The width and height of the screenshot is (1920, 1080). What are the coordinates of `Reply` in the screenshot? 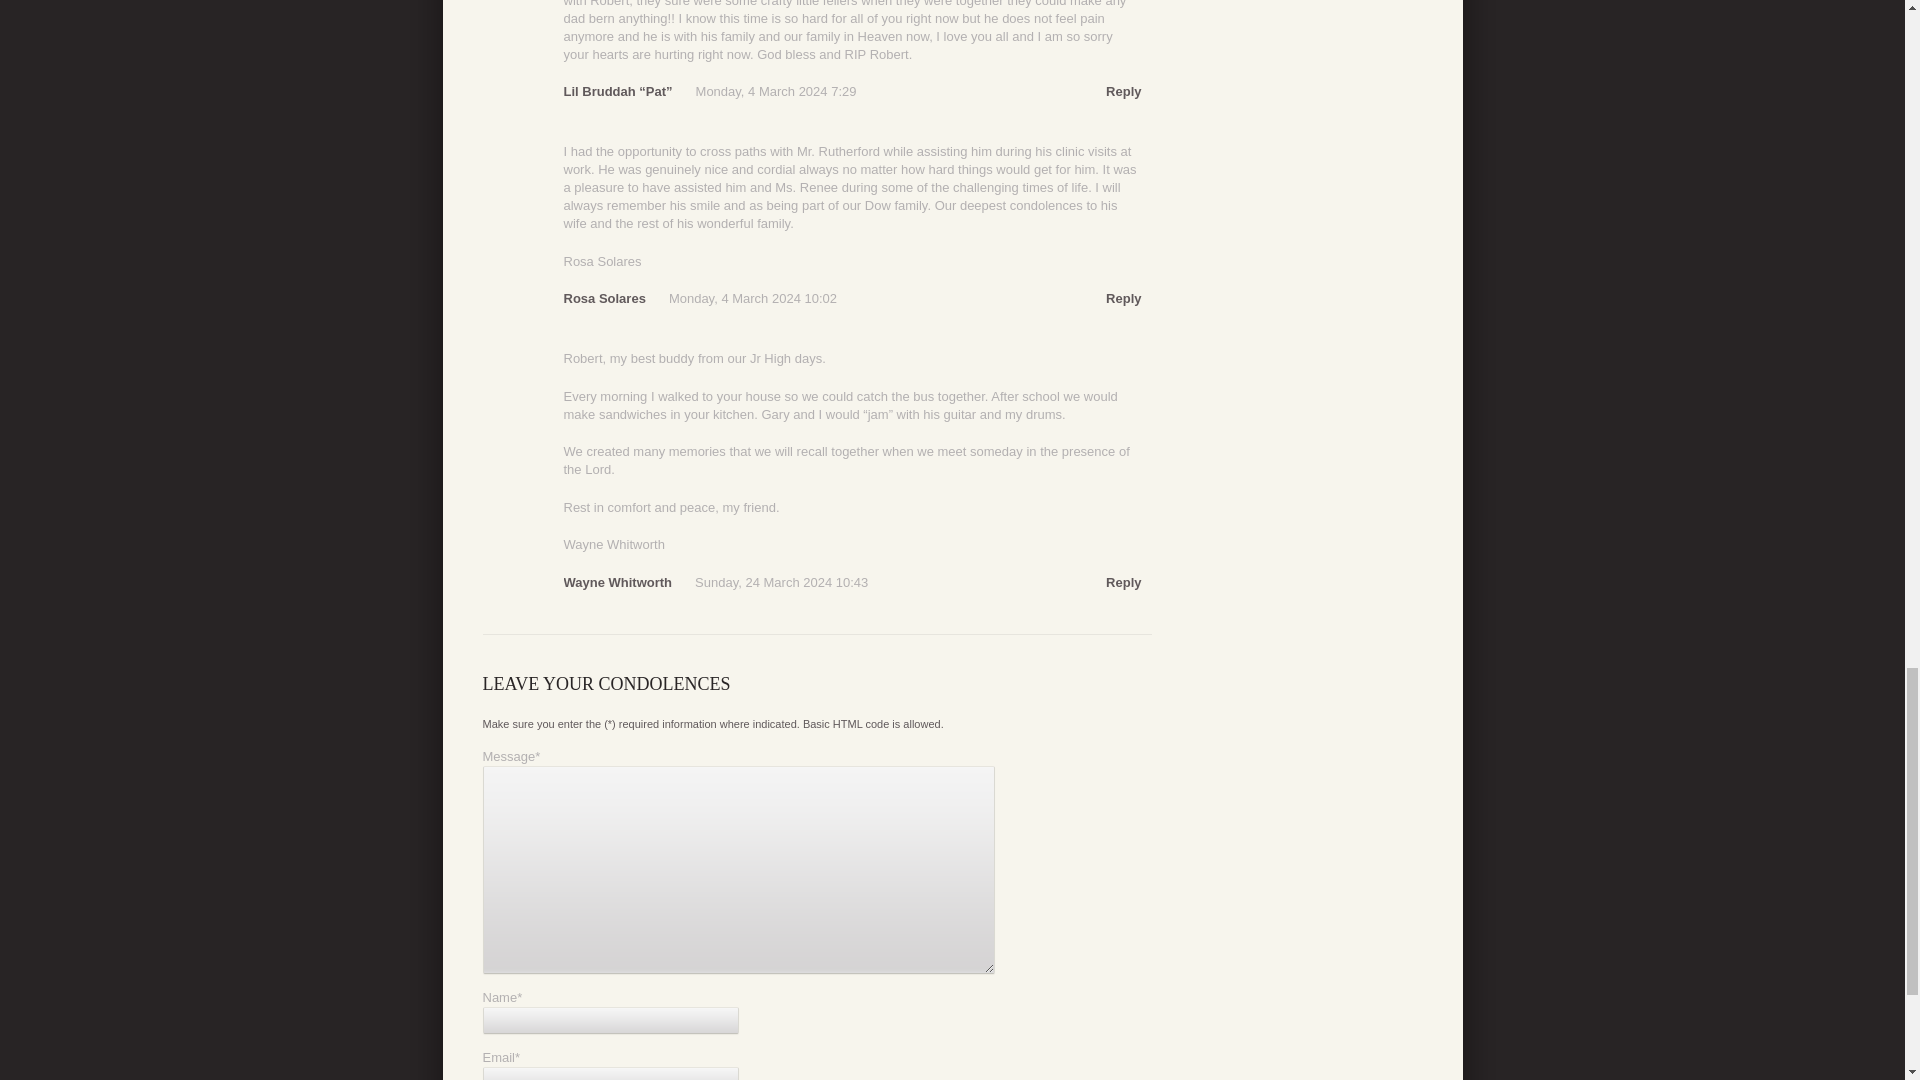 It's located at (1122, 92).